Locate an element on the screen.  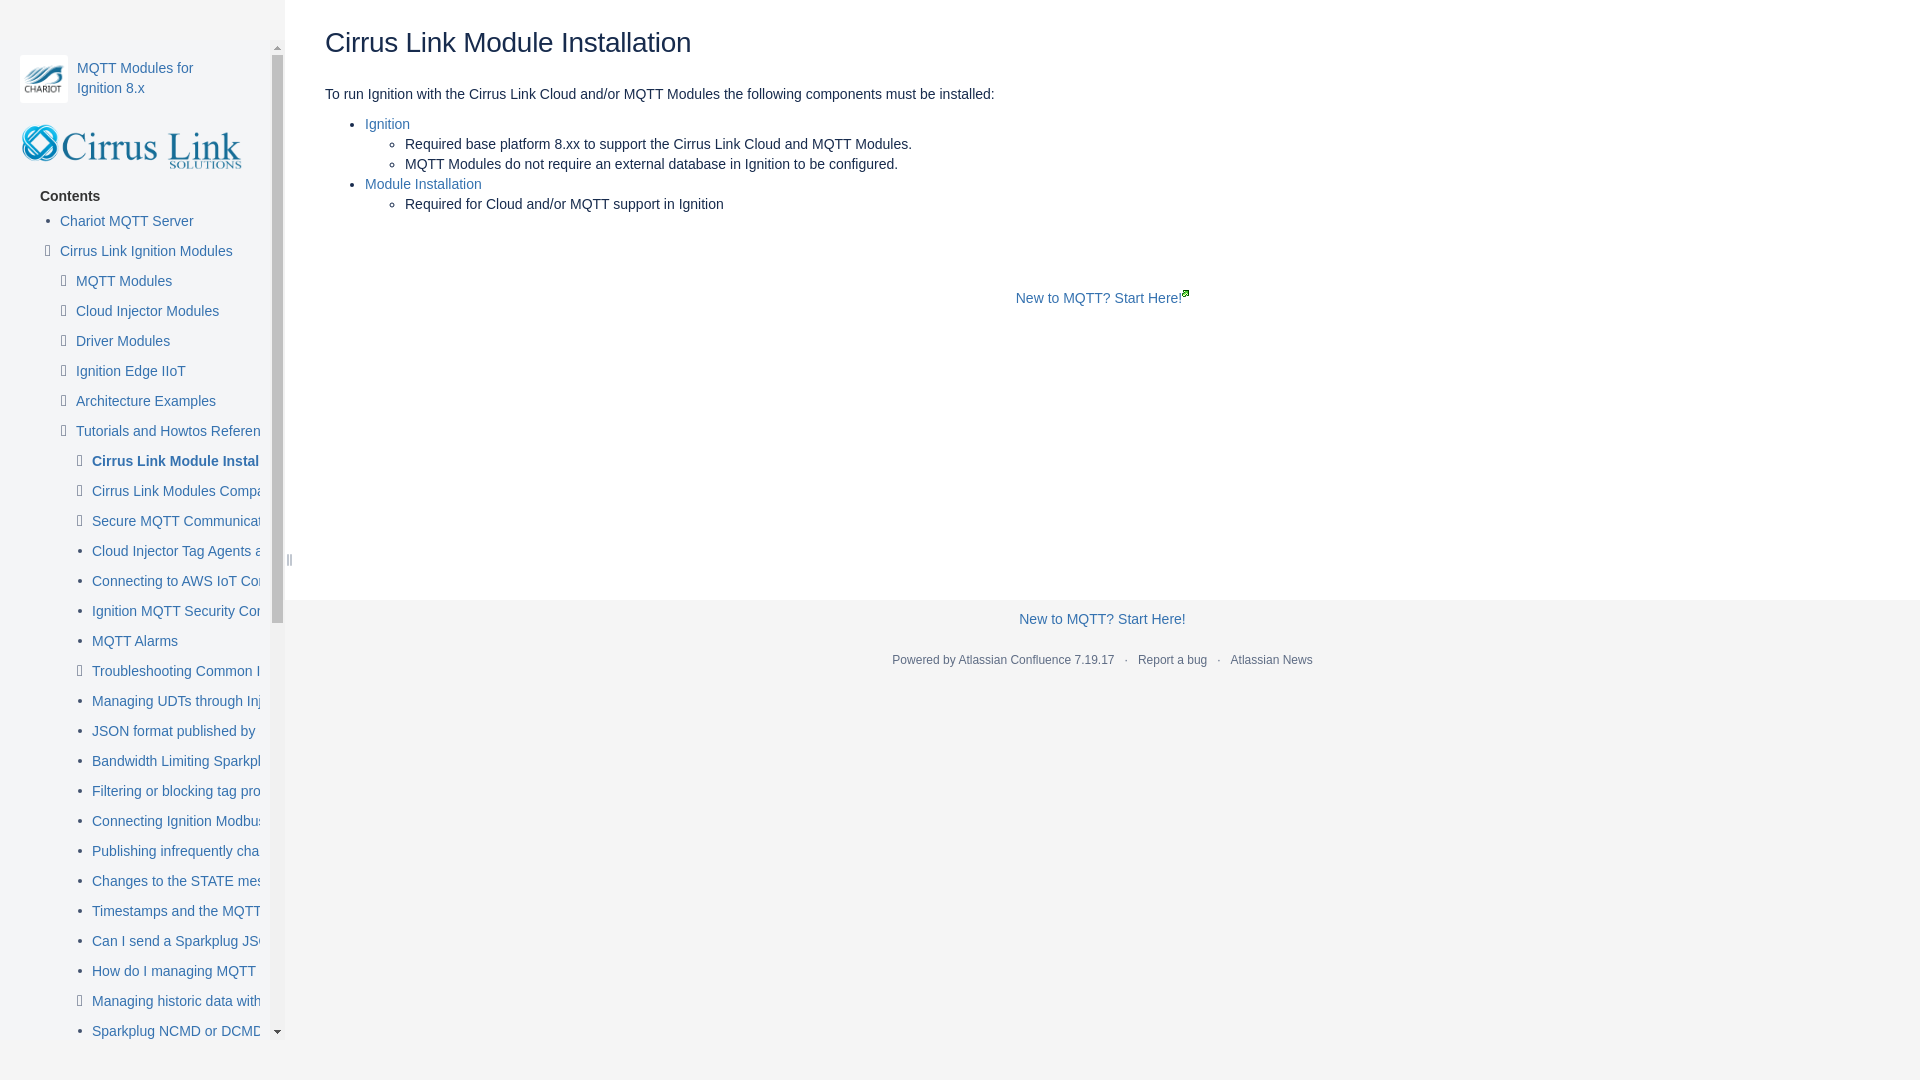
Cirrus Link Ignition Modules is located at coordinates (146, 252).